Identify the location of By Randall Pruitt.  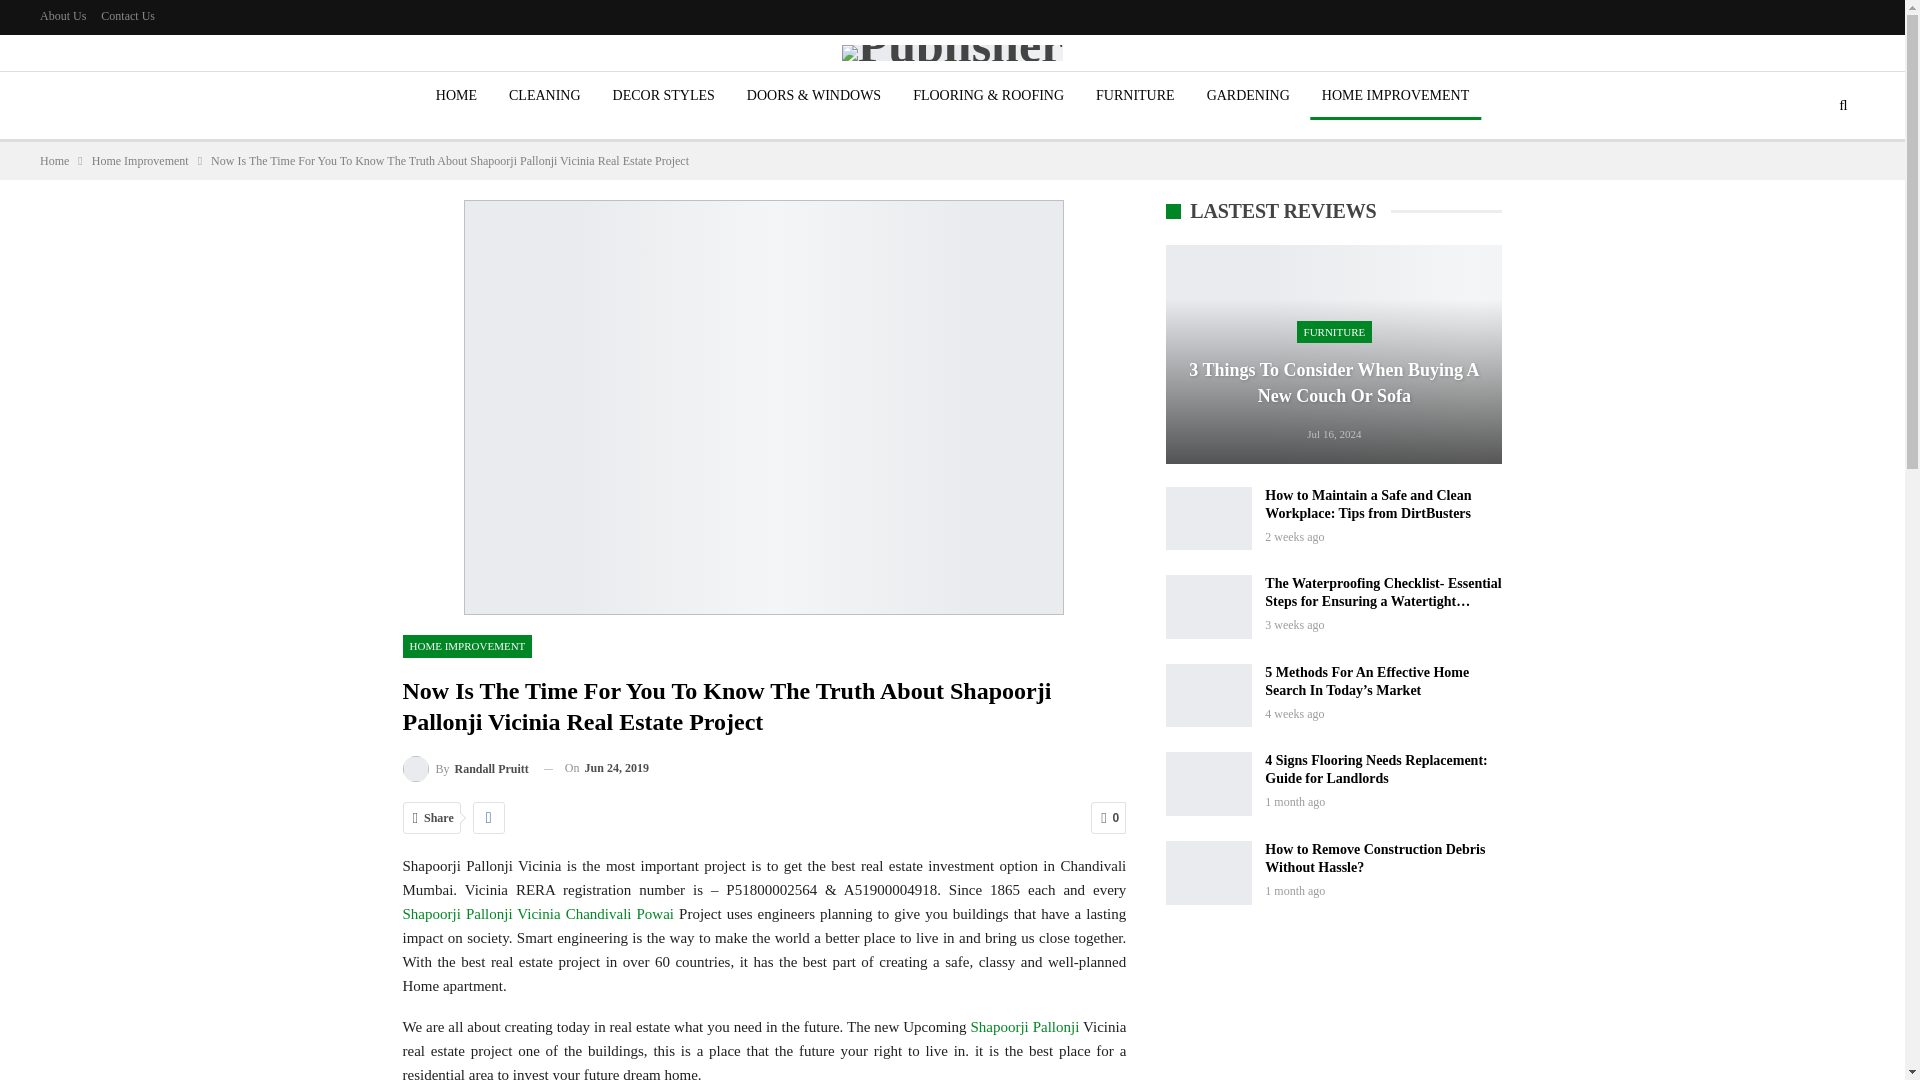
(464, 768).